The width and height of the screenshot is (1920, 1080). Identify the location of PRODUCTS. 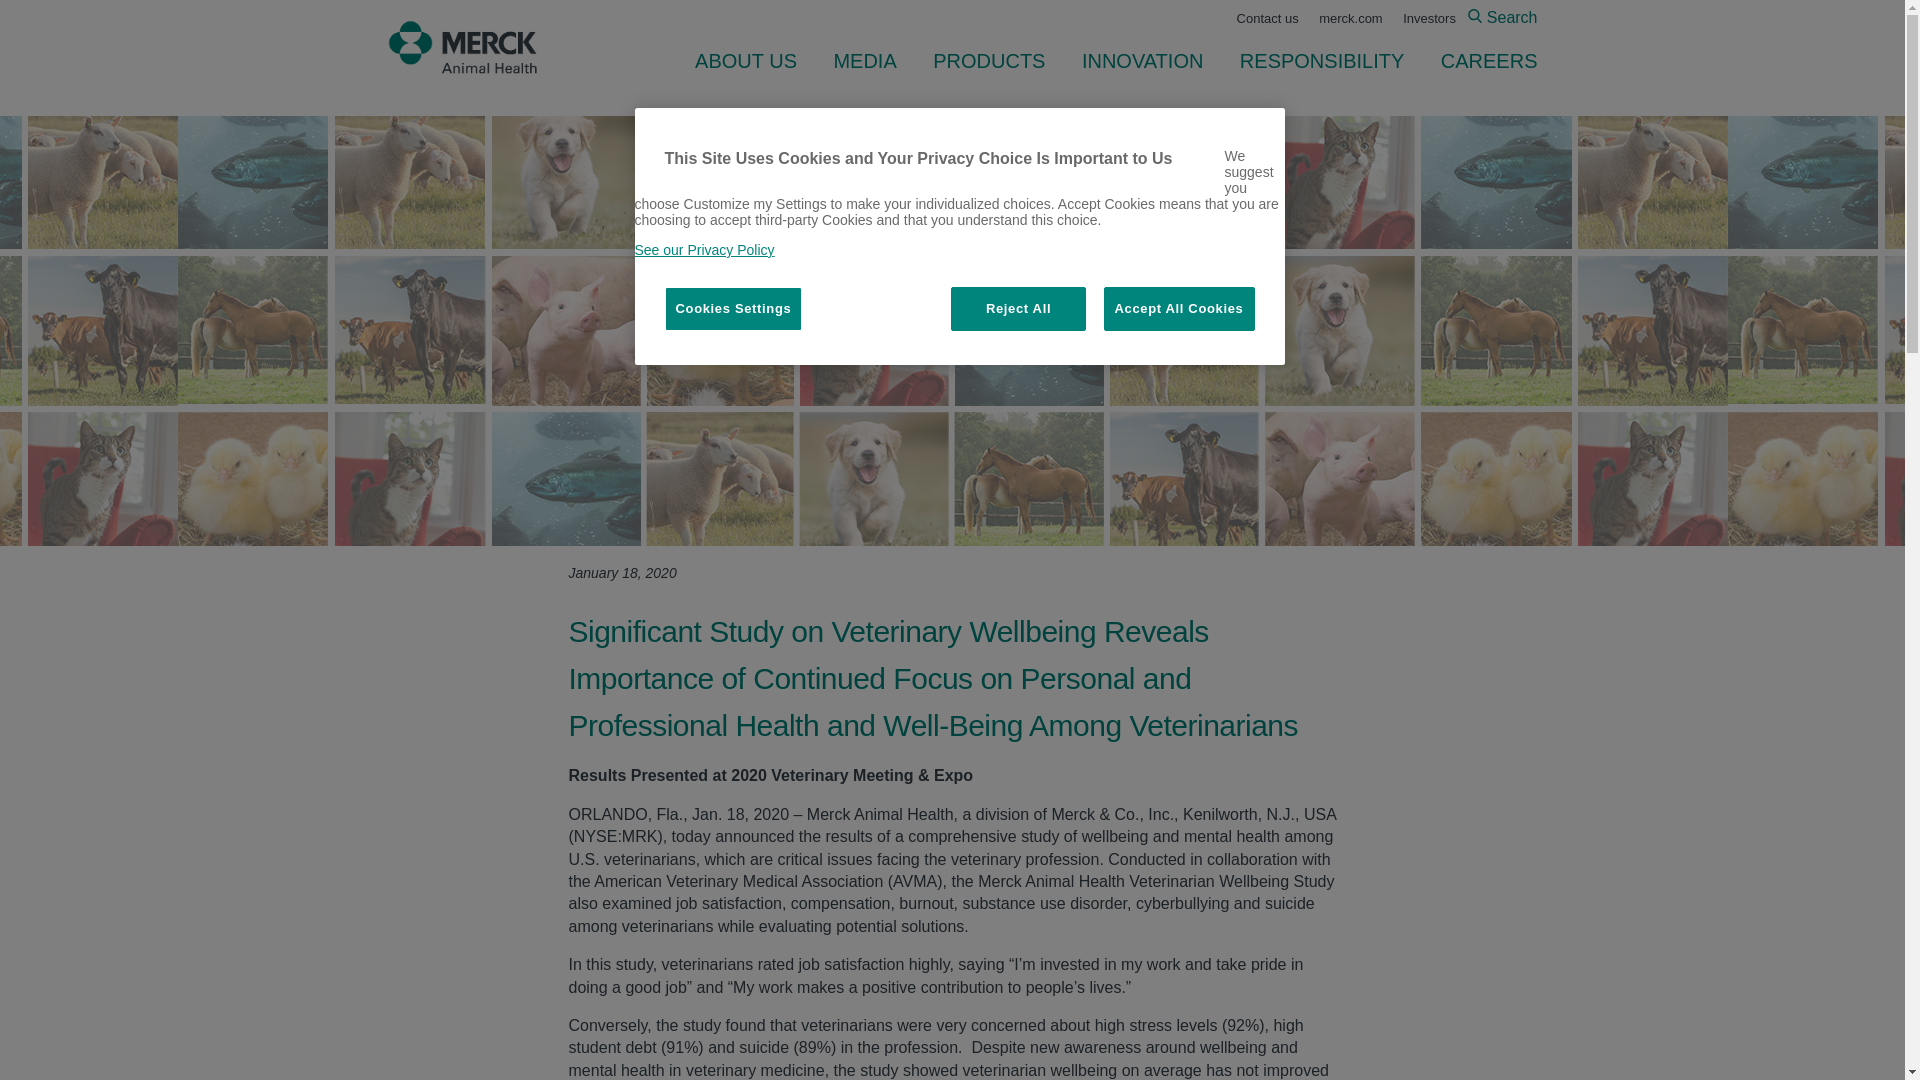
(989, 60).